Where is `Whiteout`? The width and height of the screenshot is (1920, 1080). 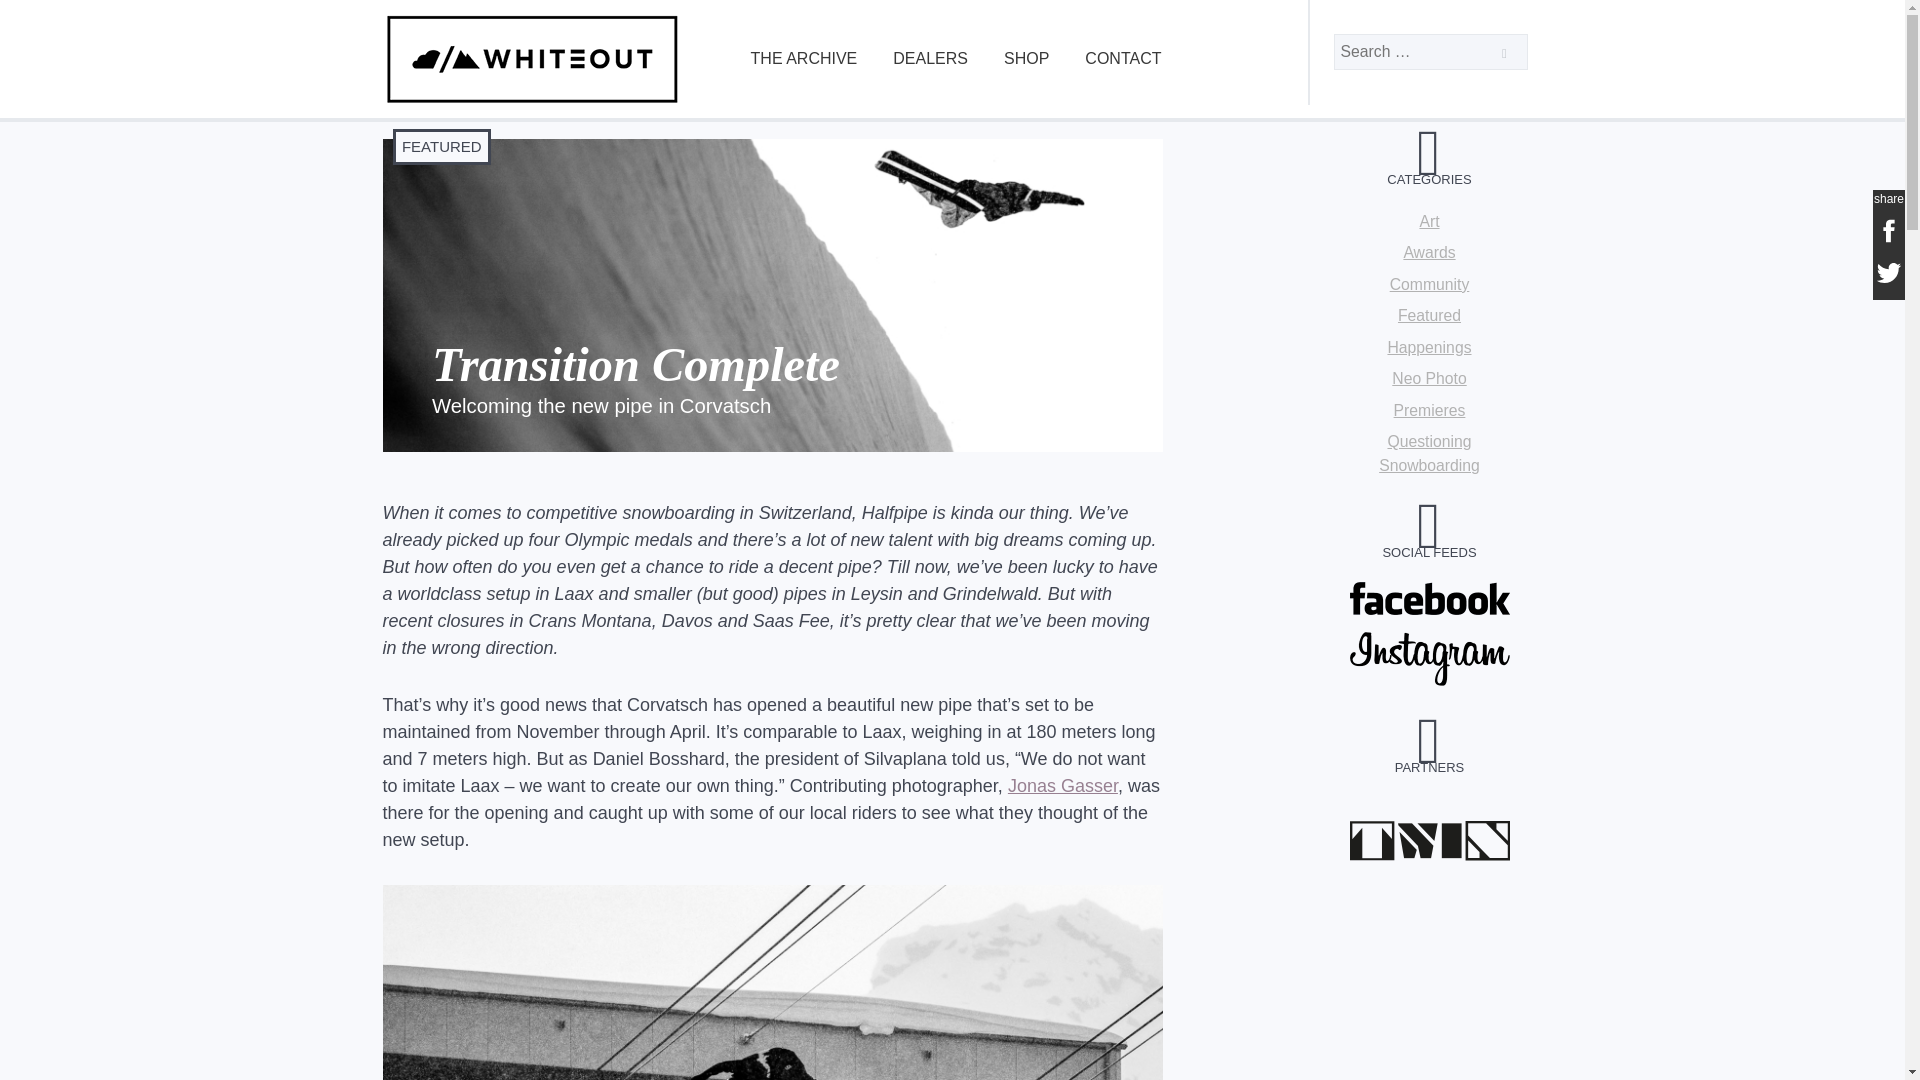
Whiteout is located at coordinates (532, 102).